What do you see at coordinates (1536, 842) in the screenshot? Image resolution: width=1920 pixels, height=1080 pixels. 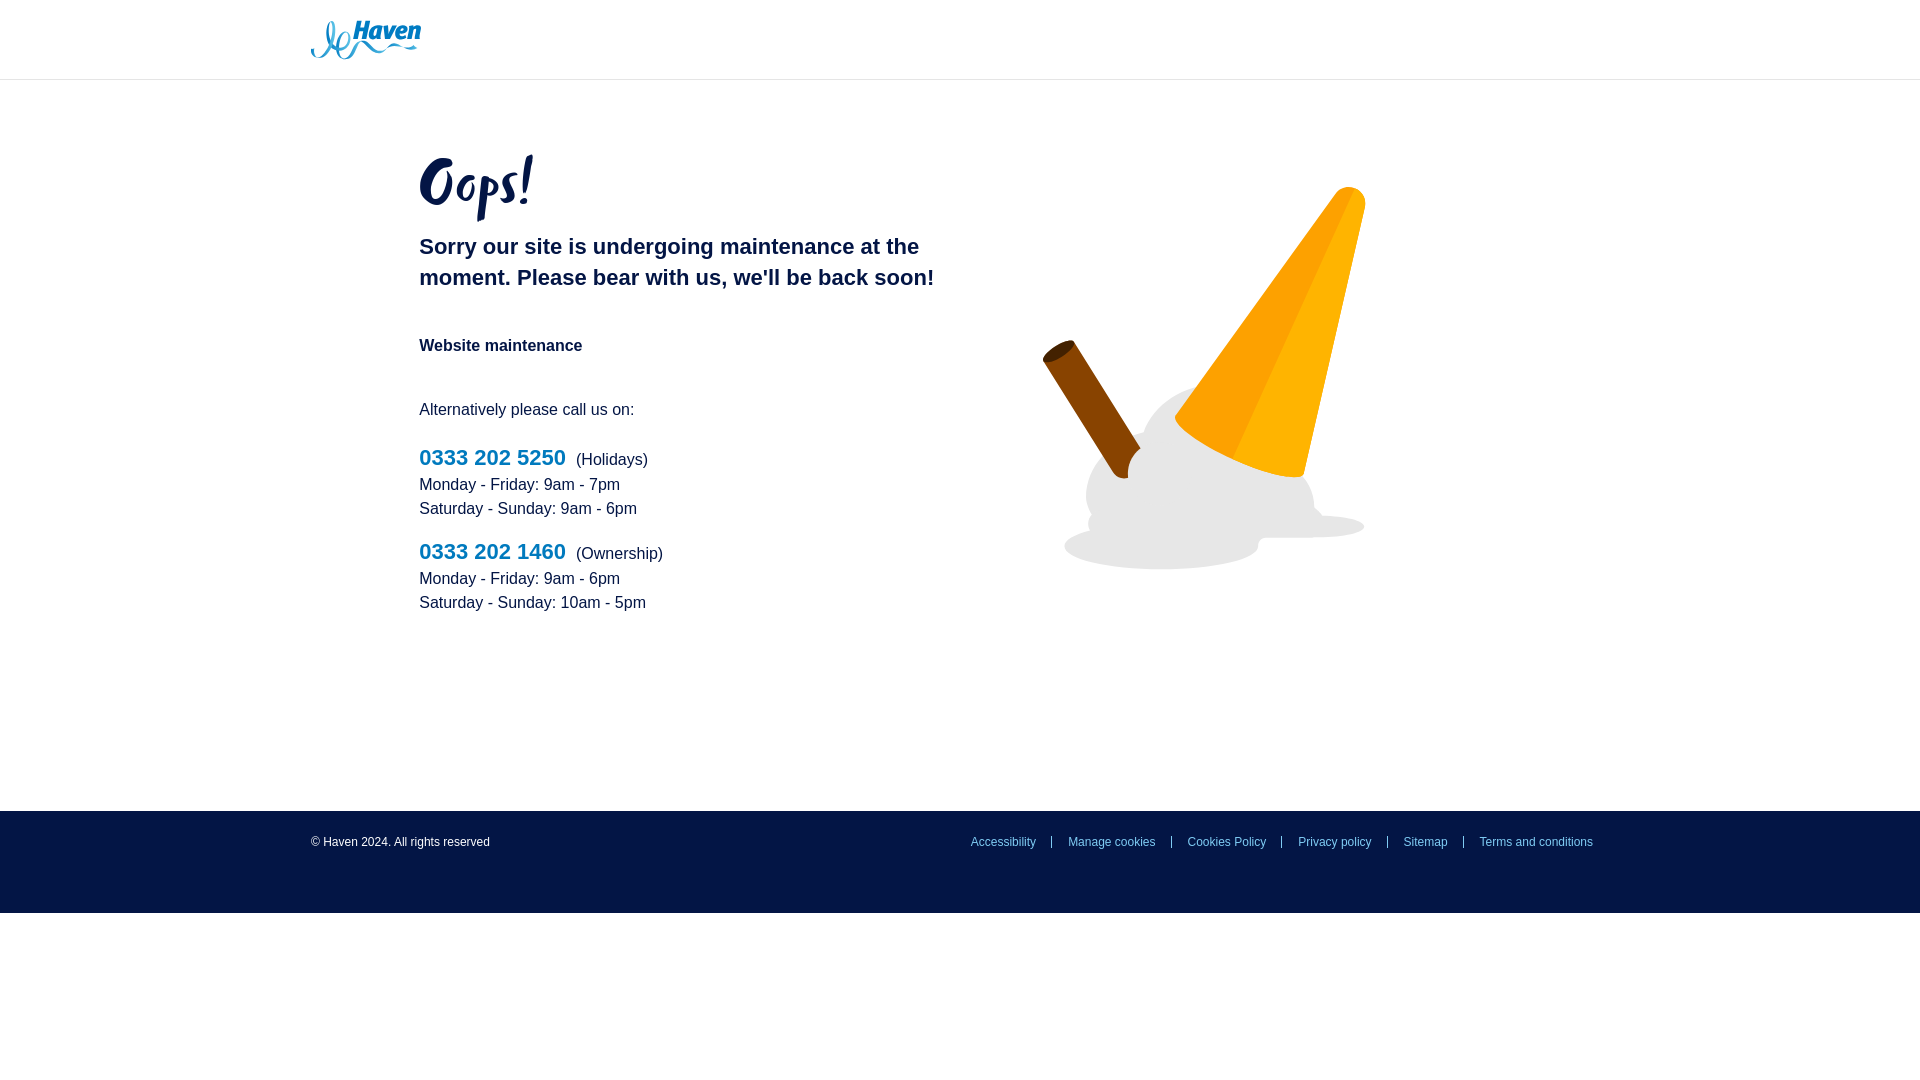 I see `Terms and conditions` at bounding box center [1536, 842].